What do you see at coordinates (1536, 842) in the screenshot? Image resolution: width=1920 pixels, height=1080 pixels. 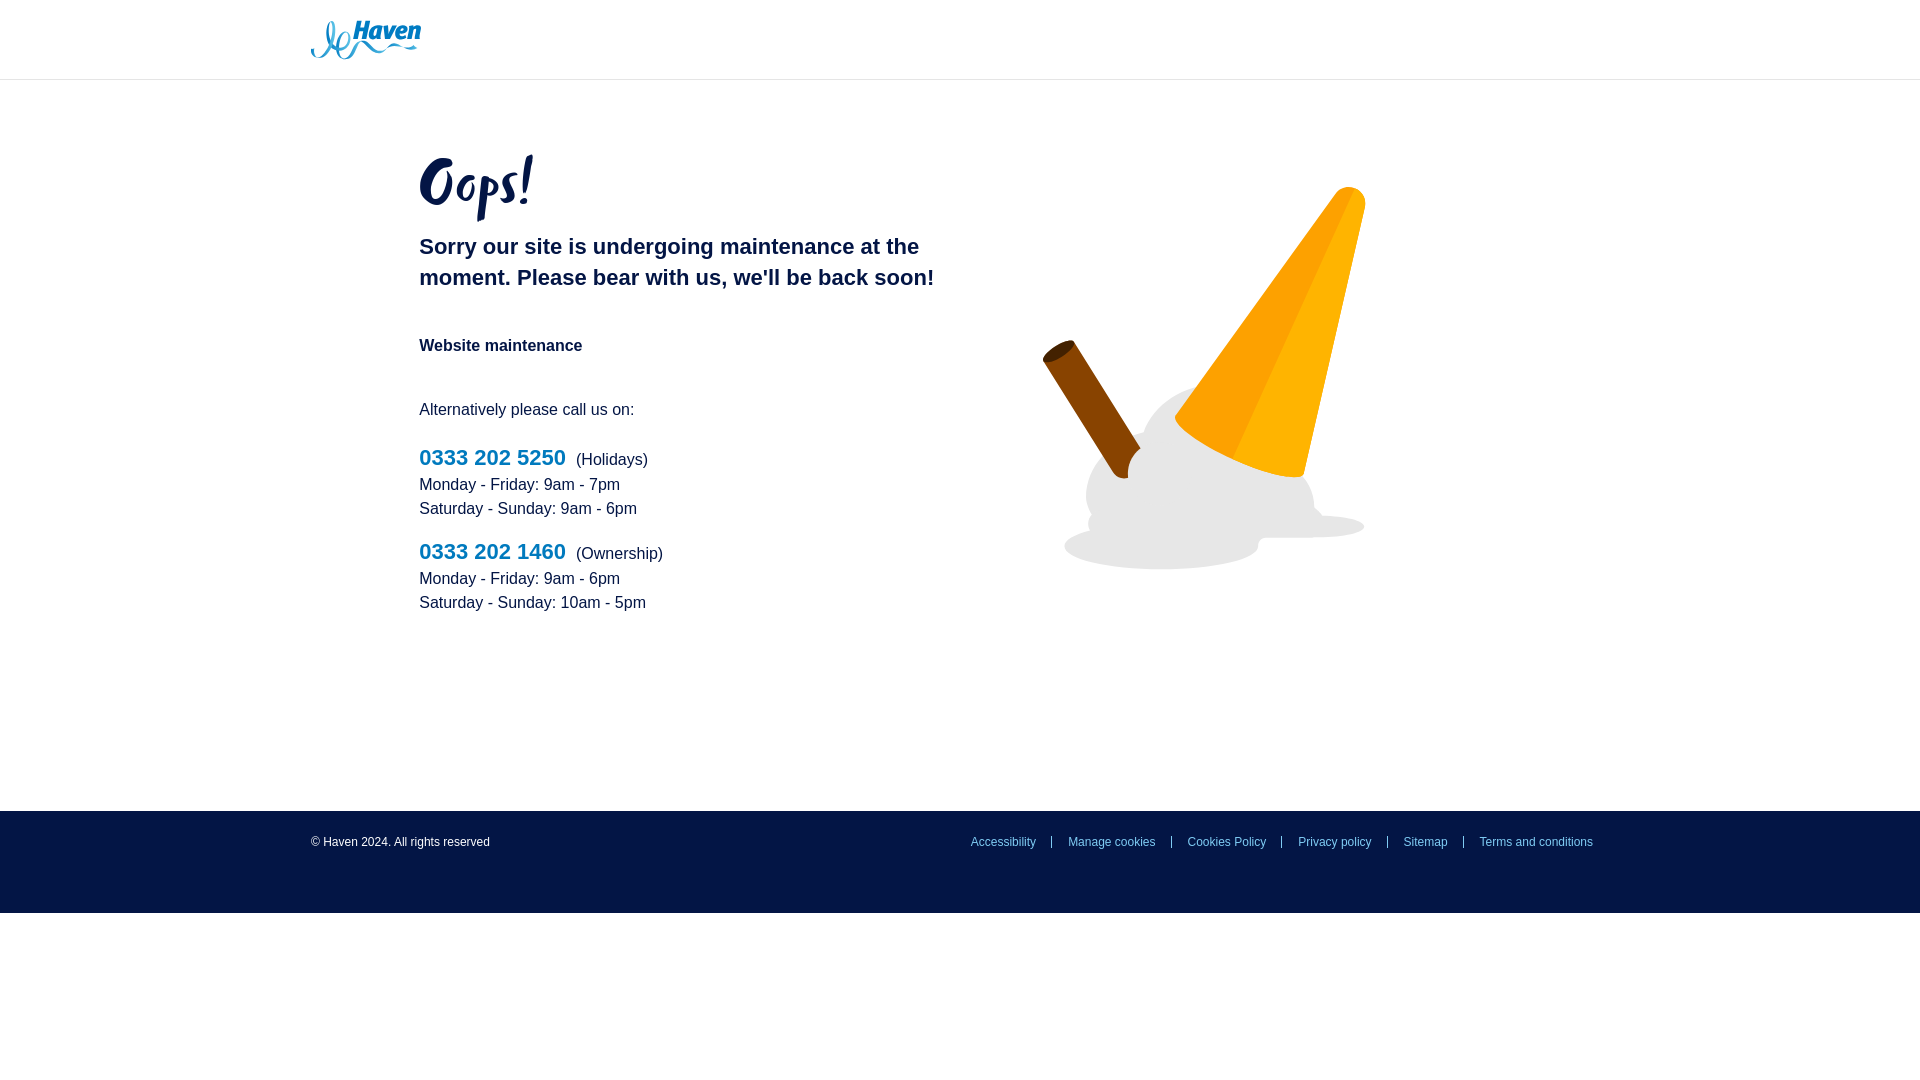 I see `Terms and conditions` at bounding box center [1536, 842].